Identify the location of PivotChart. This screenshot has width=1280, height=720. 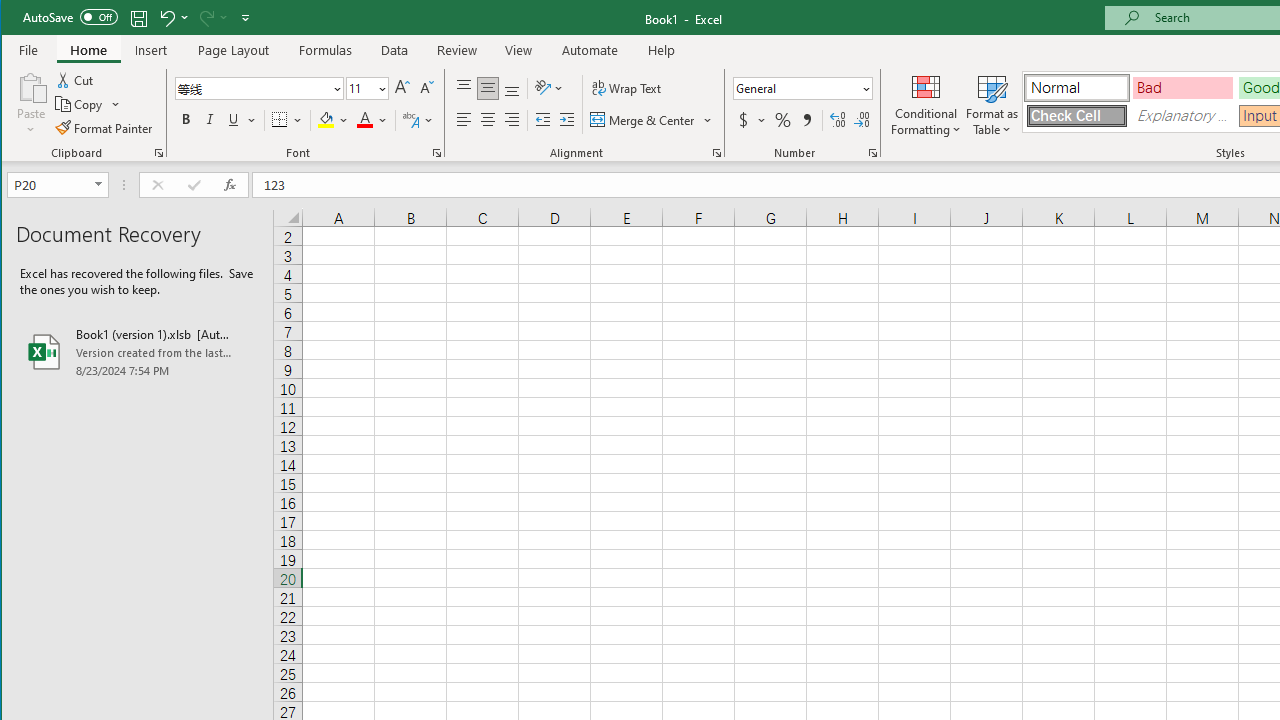
(779, 104).